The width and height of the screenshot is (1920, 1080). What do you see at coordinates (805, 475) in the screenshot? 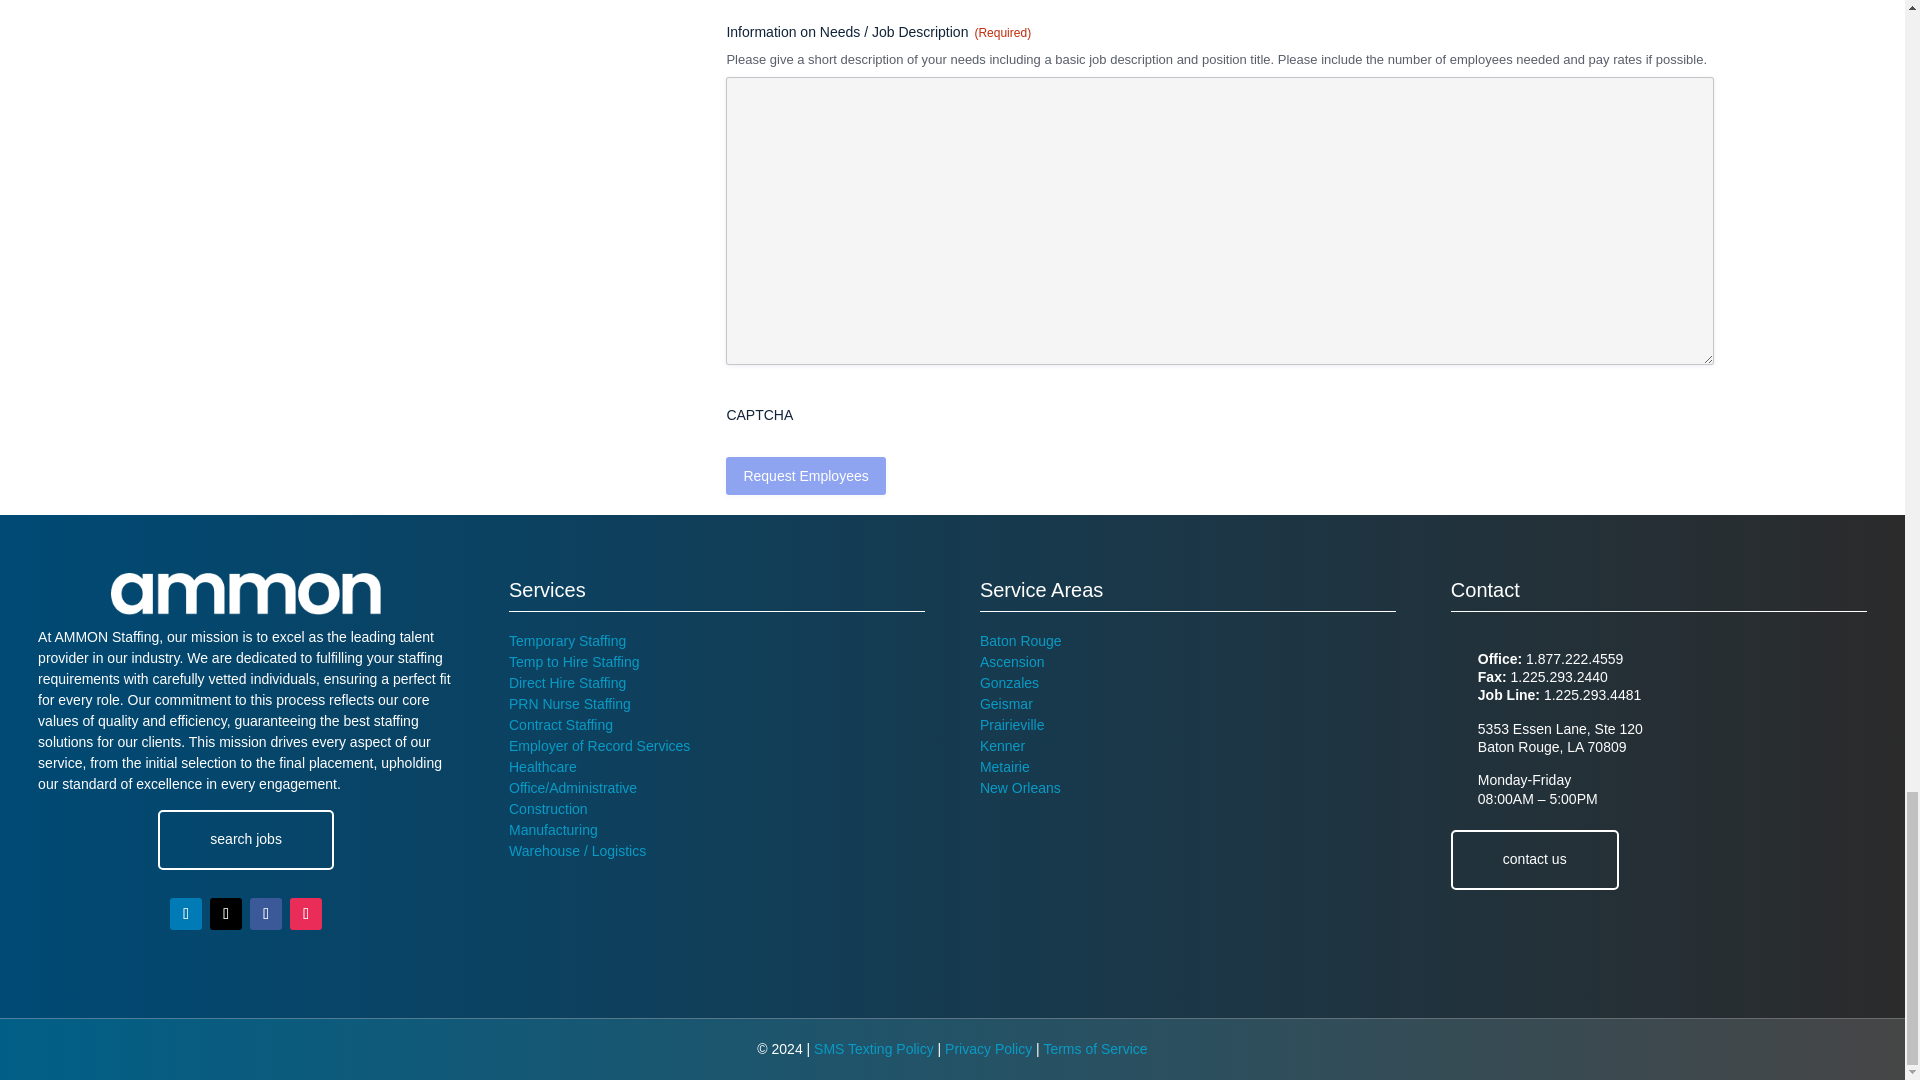
I see `Request Employees` at bounding box center [805, 475].